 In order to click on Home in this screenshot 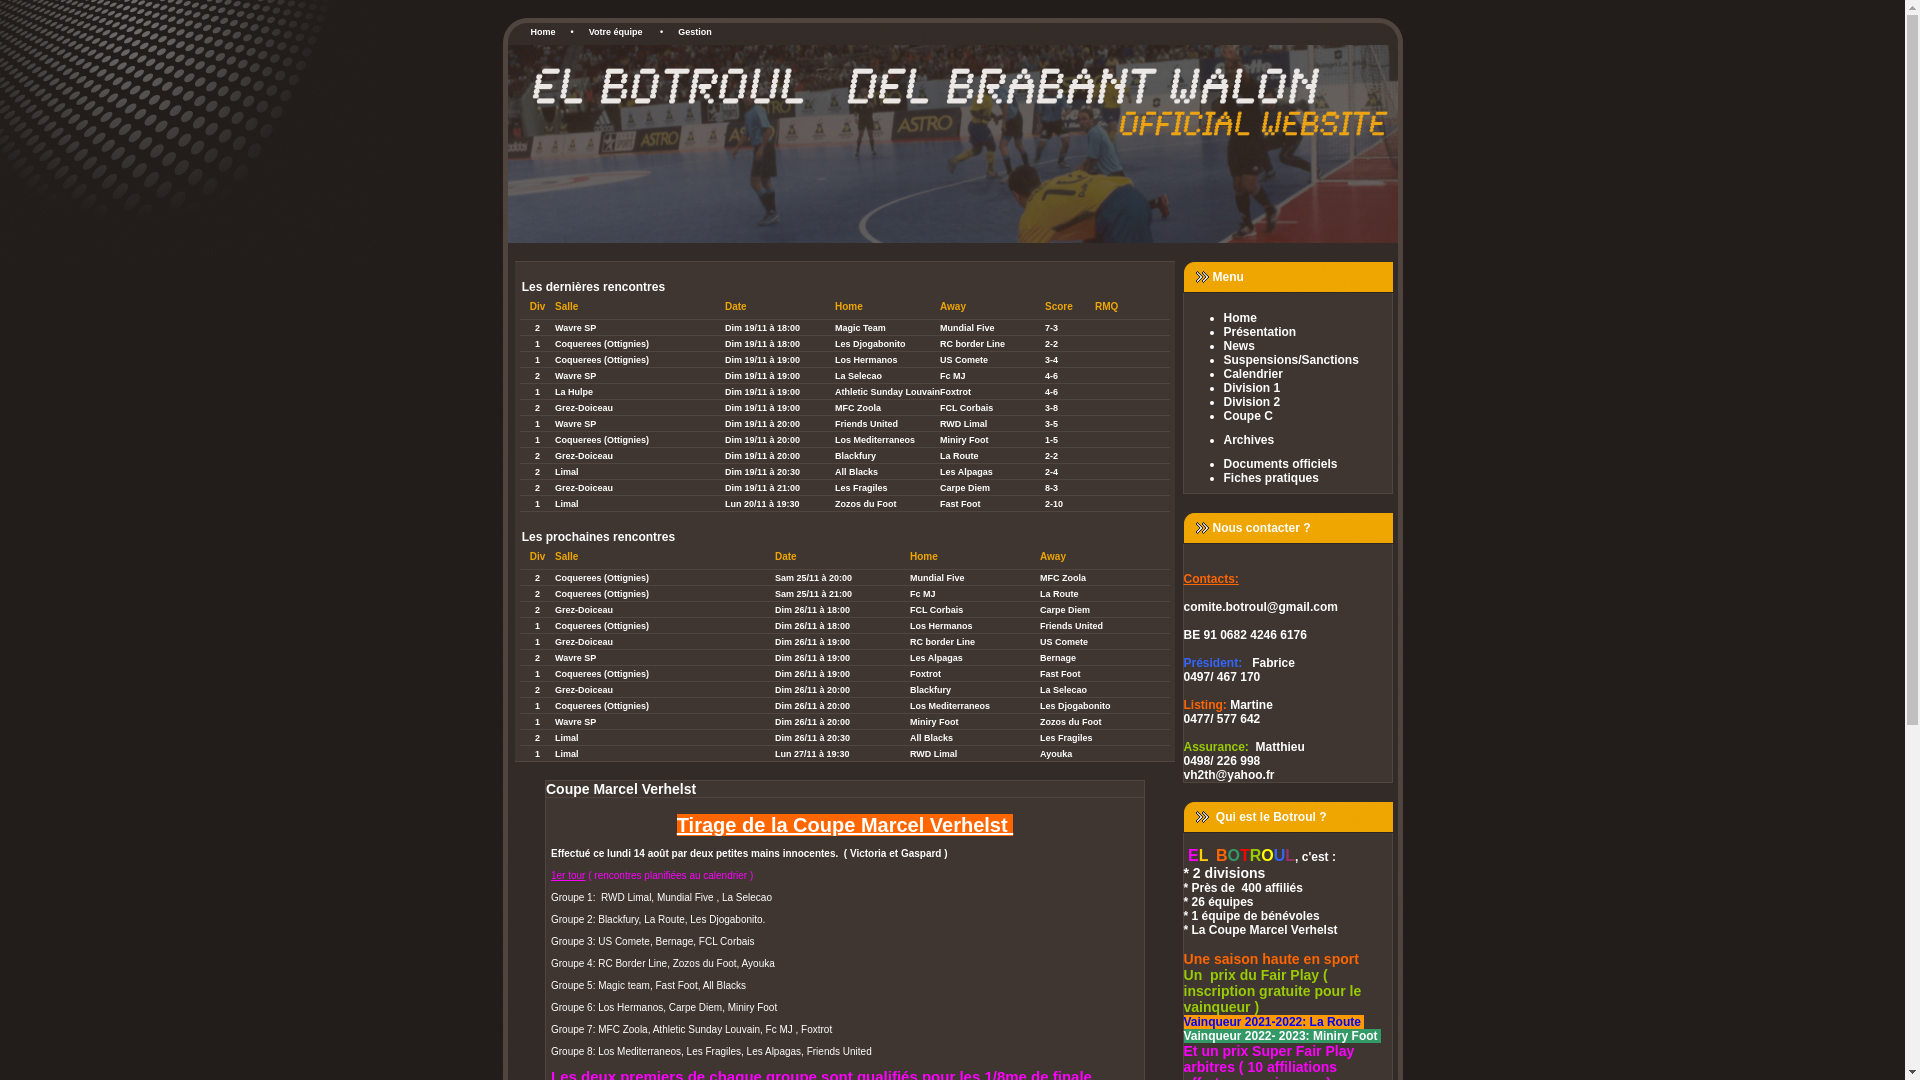, I will do `click(544, 31)`.